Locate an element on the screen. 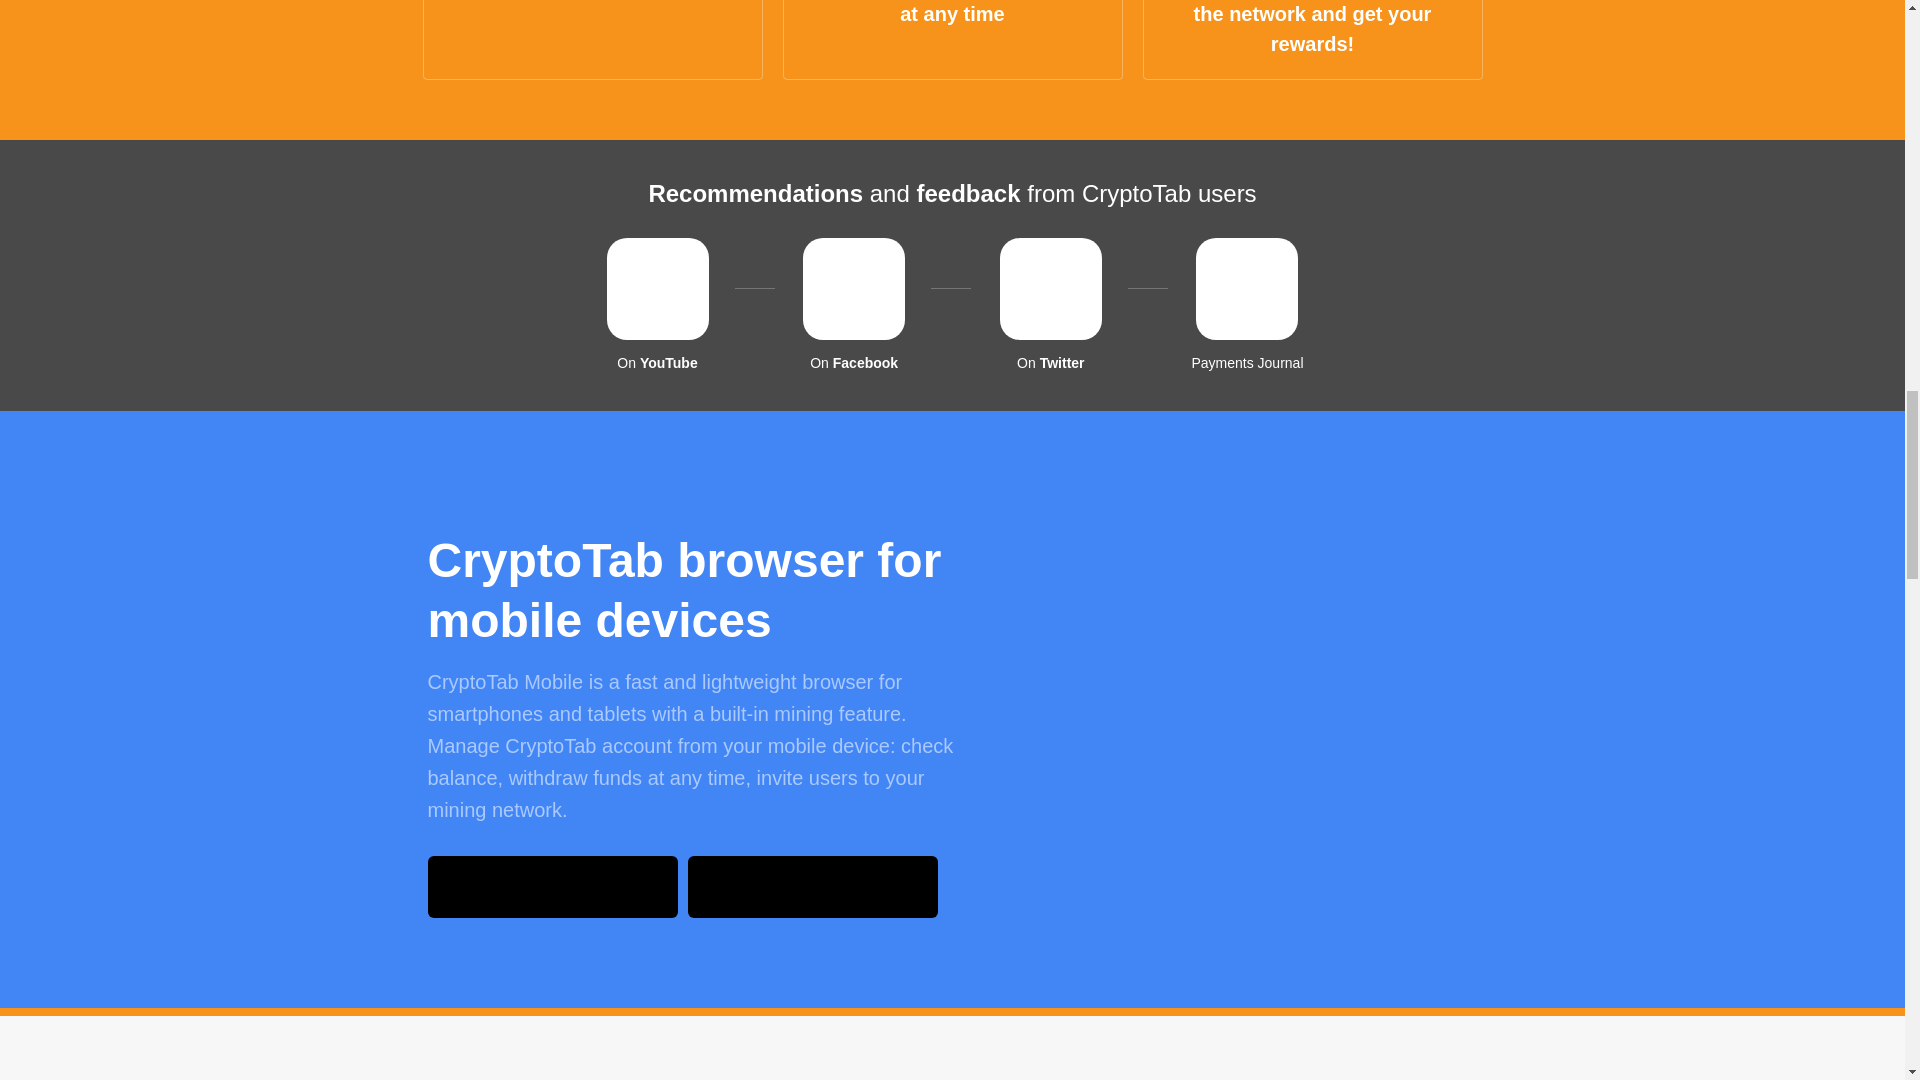 This screenshot has width=1920, height=1080. On Twitter is located at coordinates (1050, 304).